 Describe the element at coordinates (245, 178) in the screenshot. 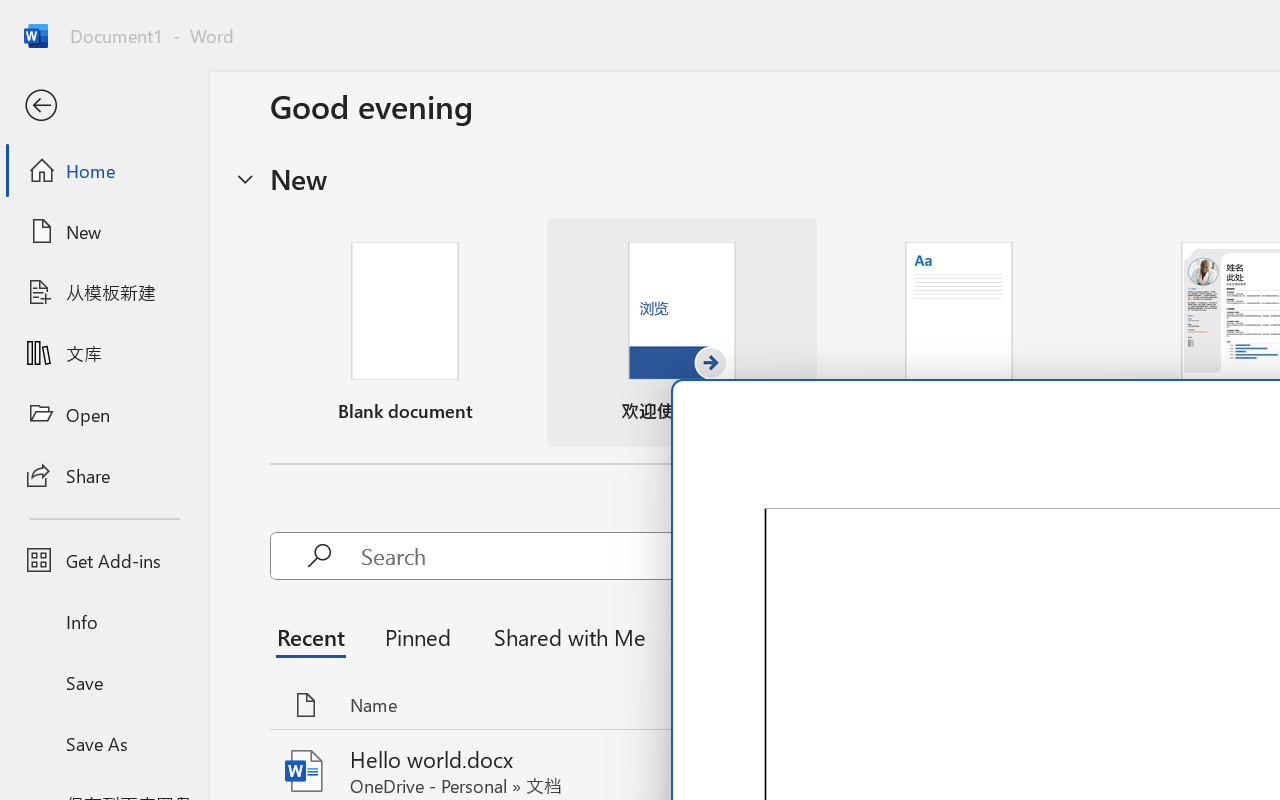

I see `Hide or show region` at that location.